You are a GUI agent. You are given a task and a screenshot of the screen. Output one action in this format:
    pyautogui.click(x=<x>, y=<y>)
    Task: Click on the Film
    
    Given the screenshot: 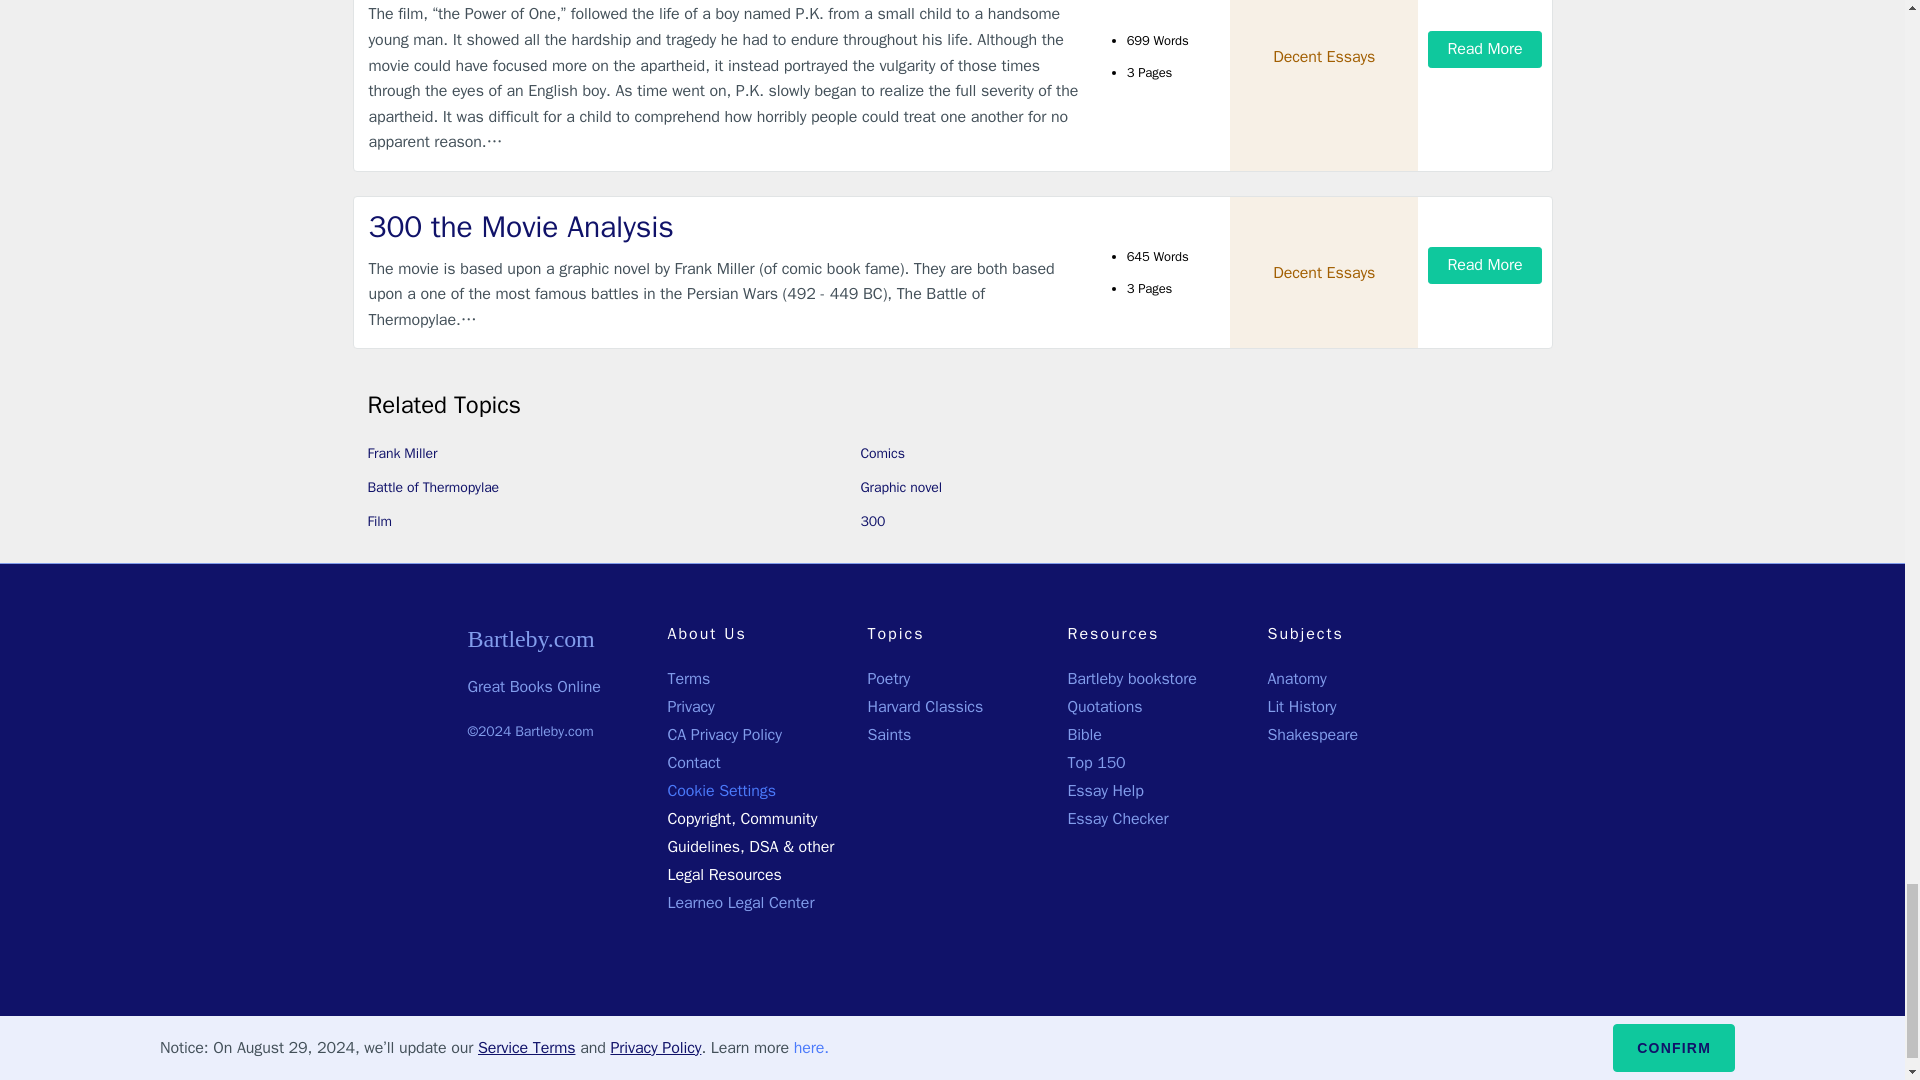 What is the action you would take?
    pyautogui.click(x=380, y=522)
    